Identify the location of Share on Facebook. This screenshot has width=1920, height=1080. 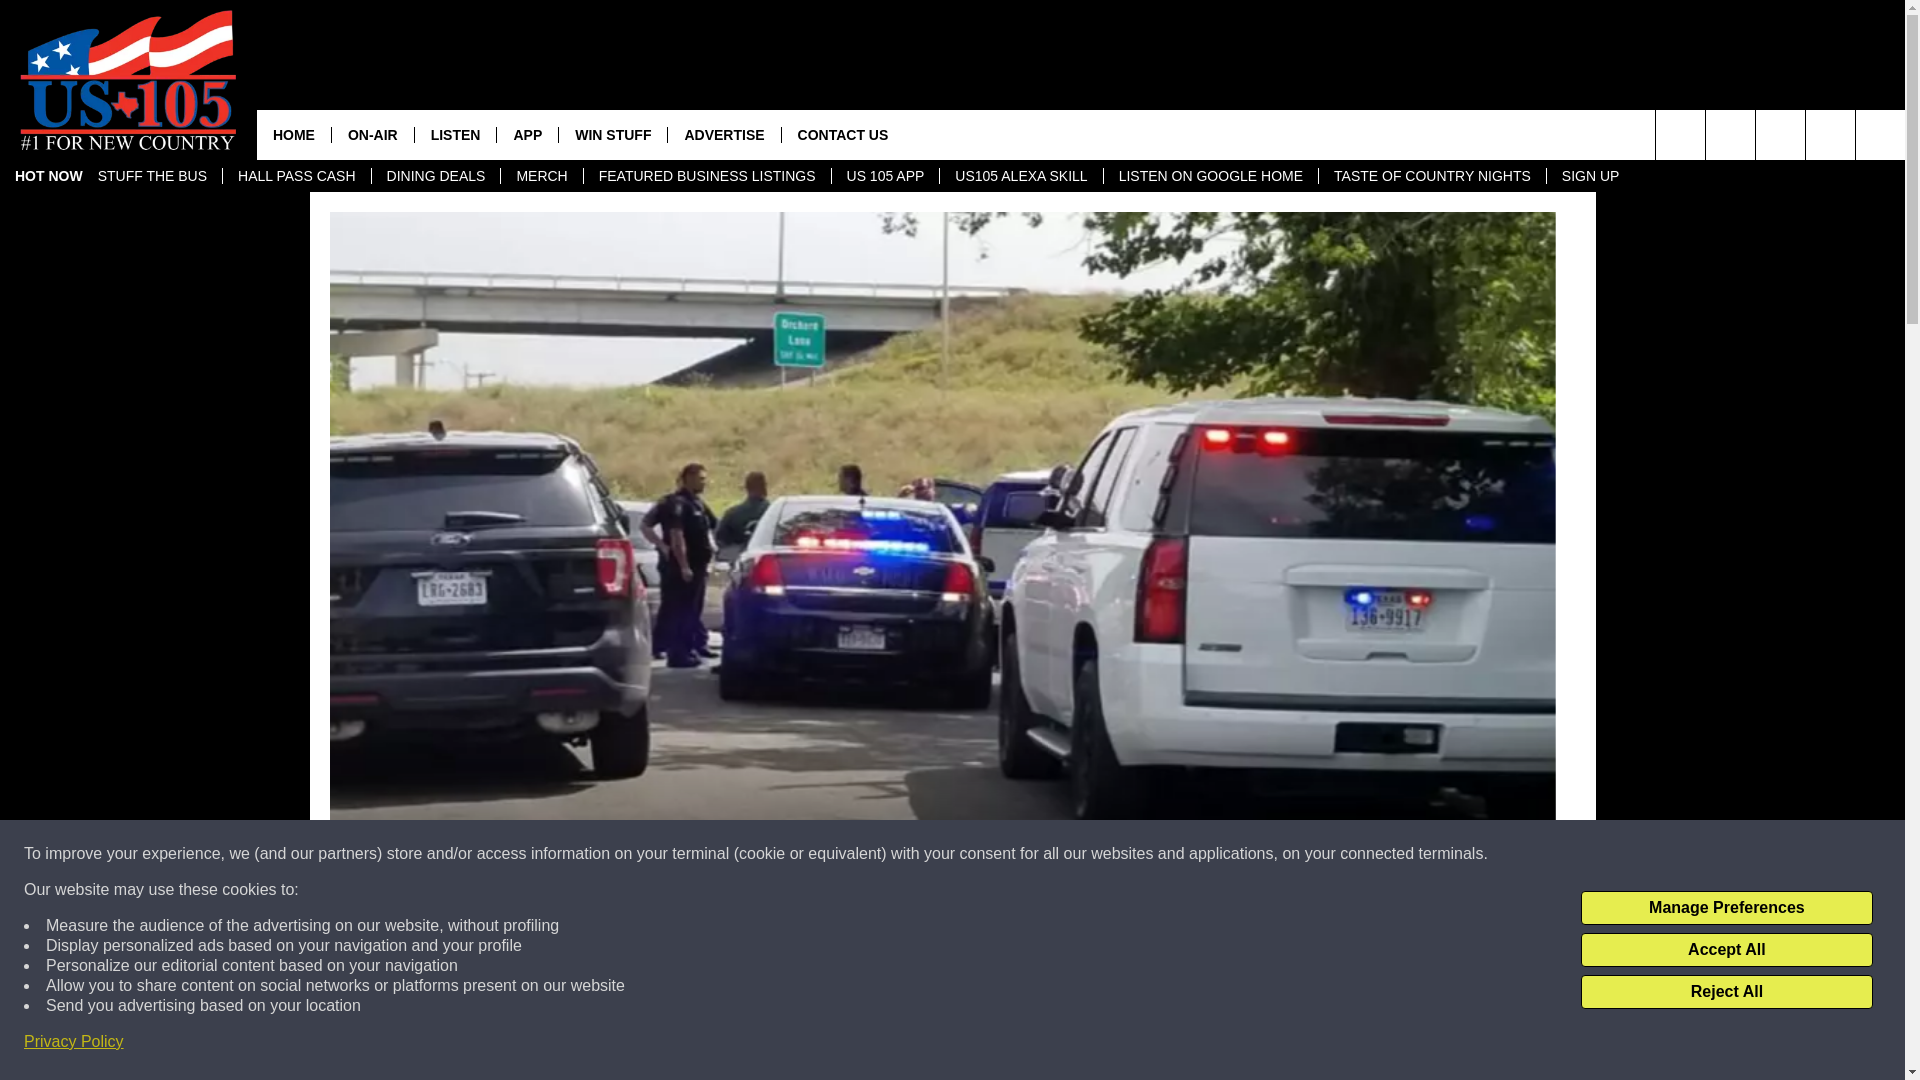
(683, 1044).